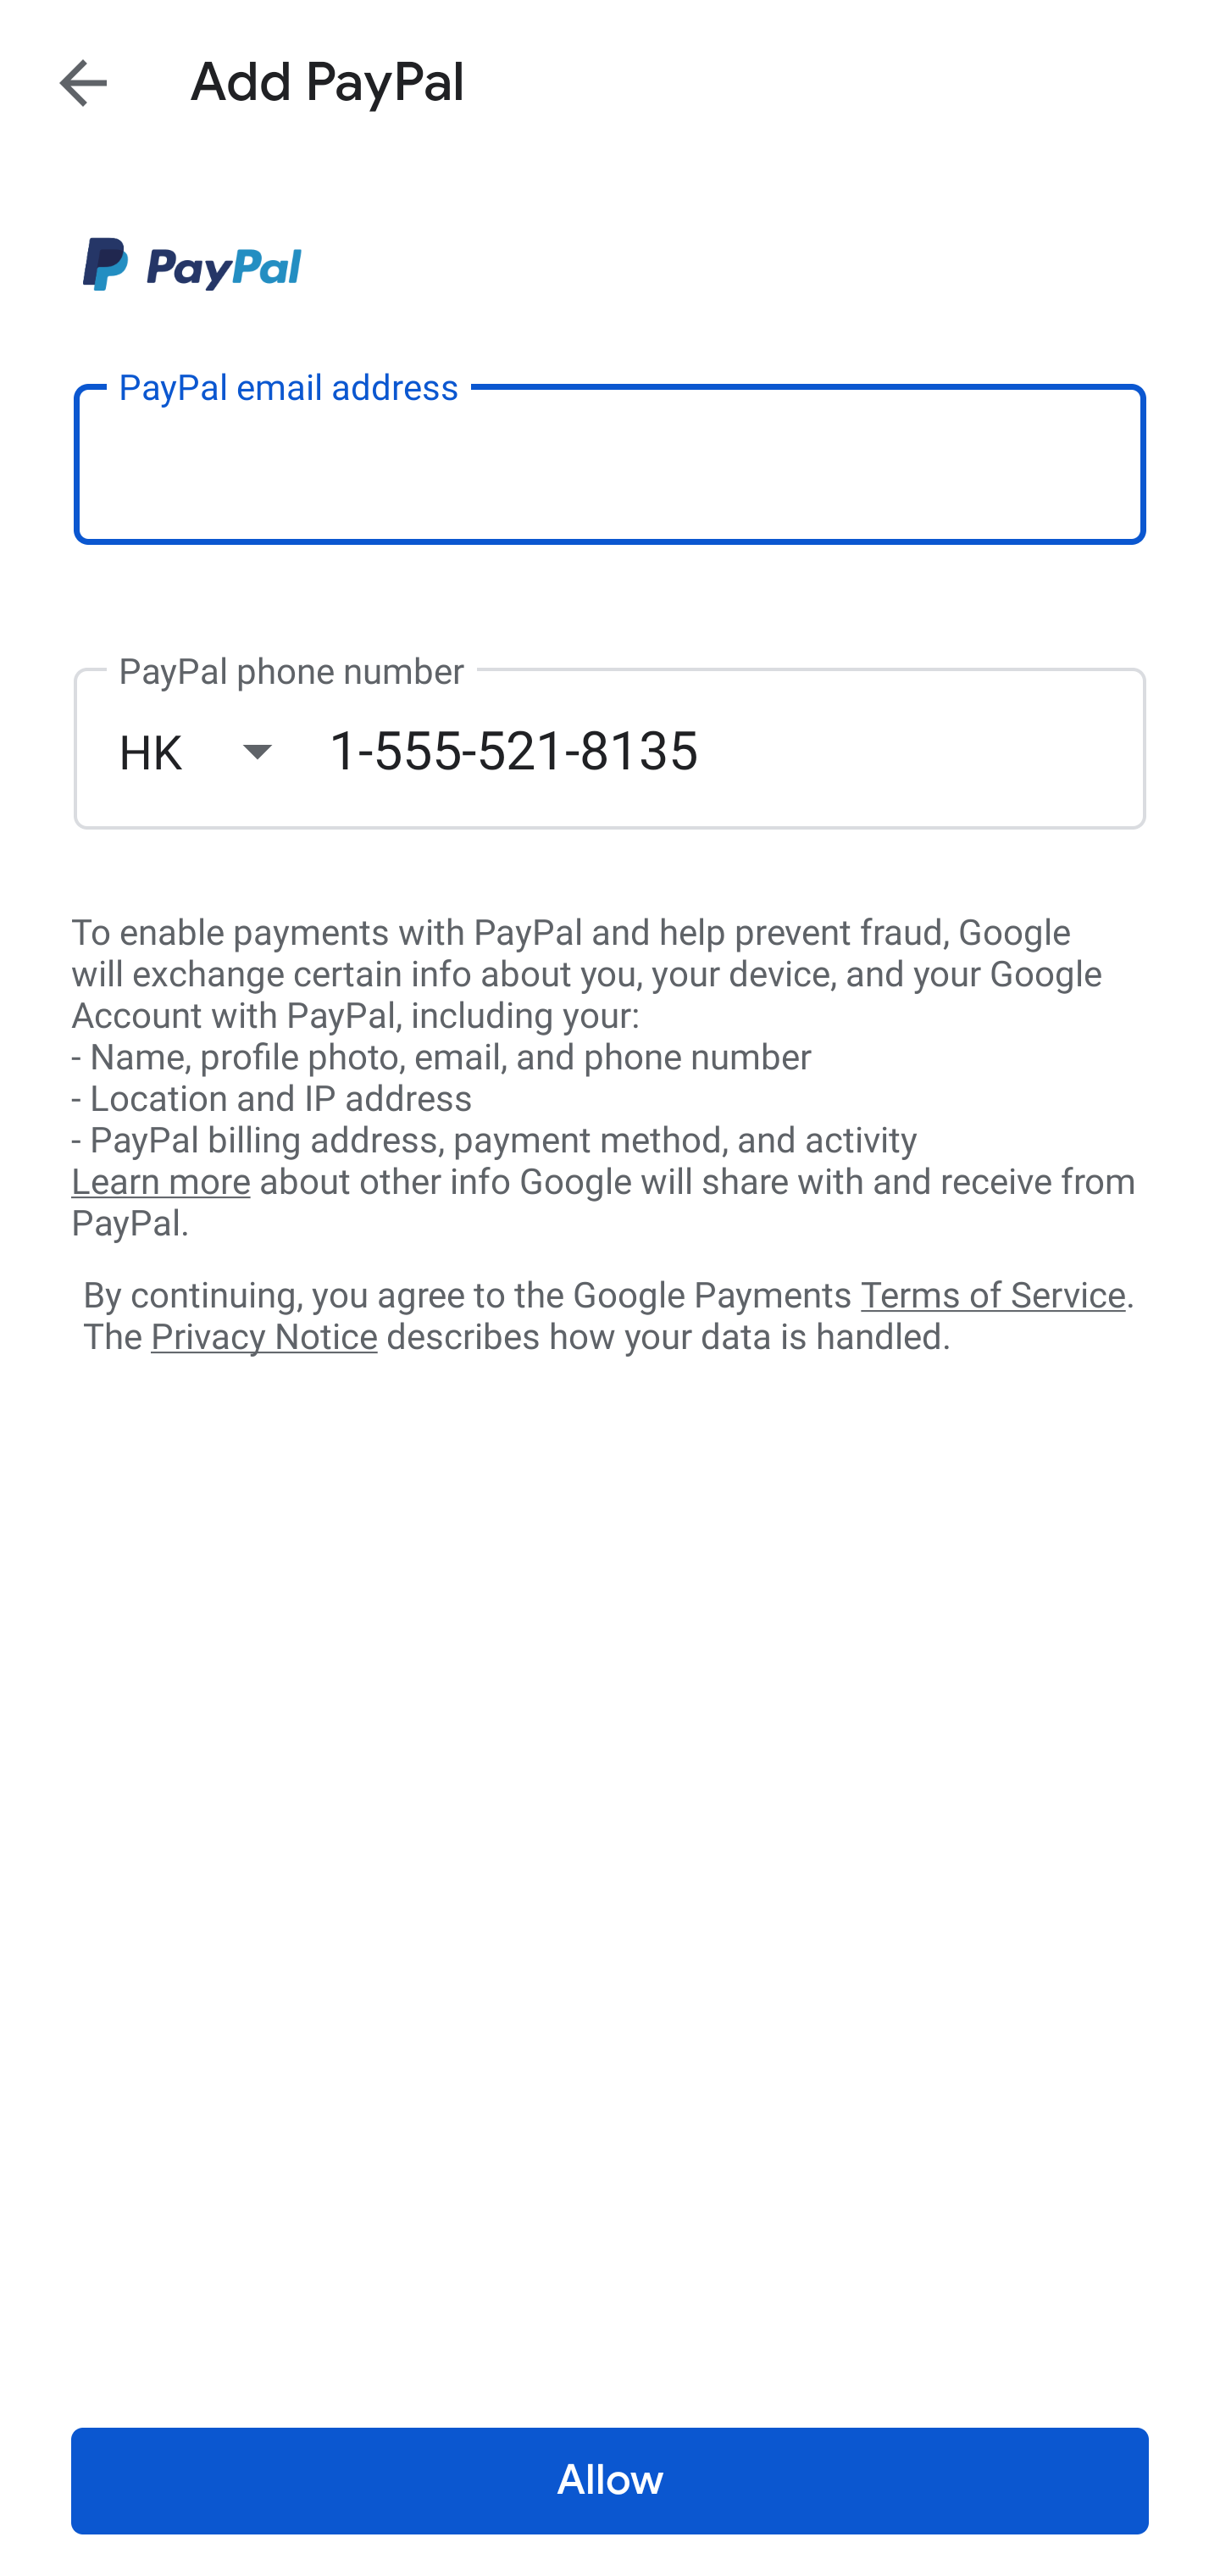  Describe the element at coordinates (993, 1293) in the screenshot. I see `Terms of Service` at that location.